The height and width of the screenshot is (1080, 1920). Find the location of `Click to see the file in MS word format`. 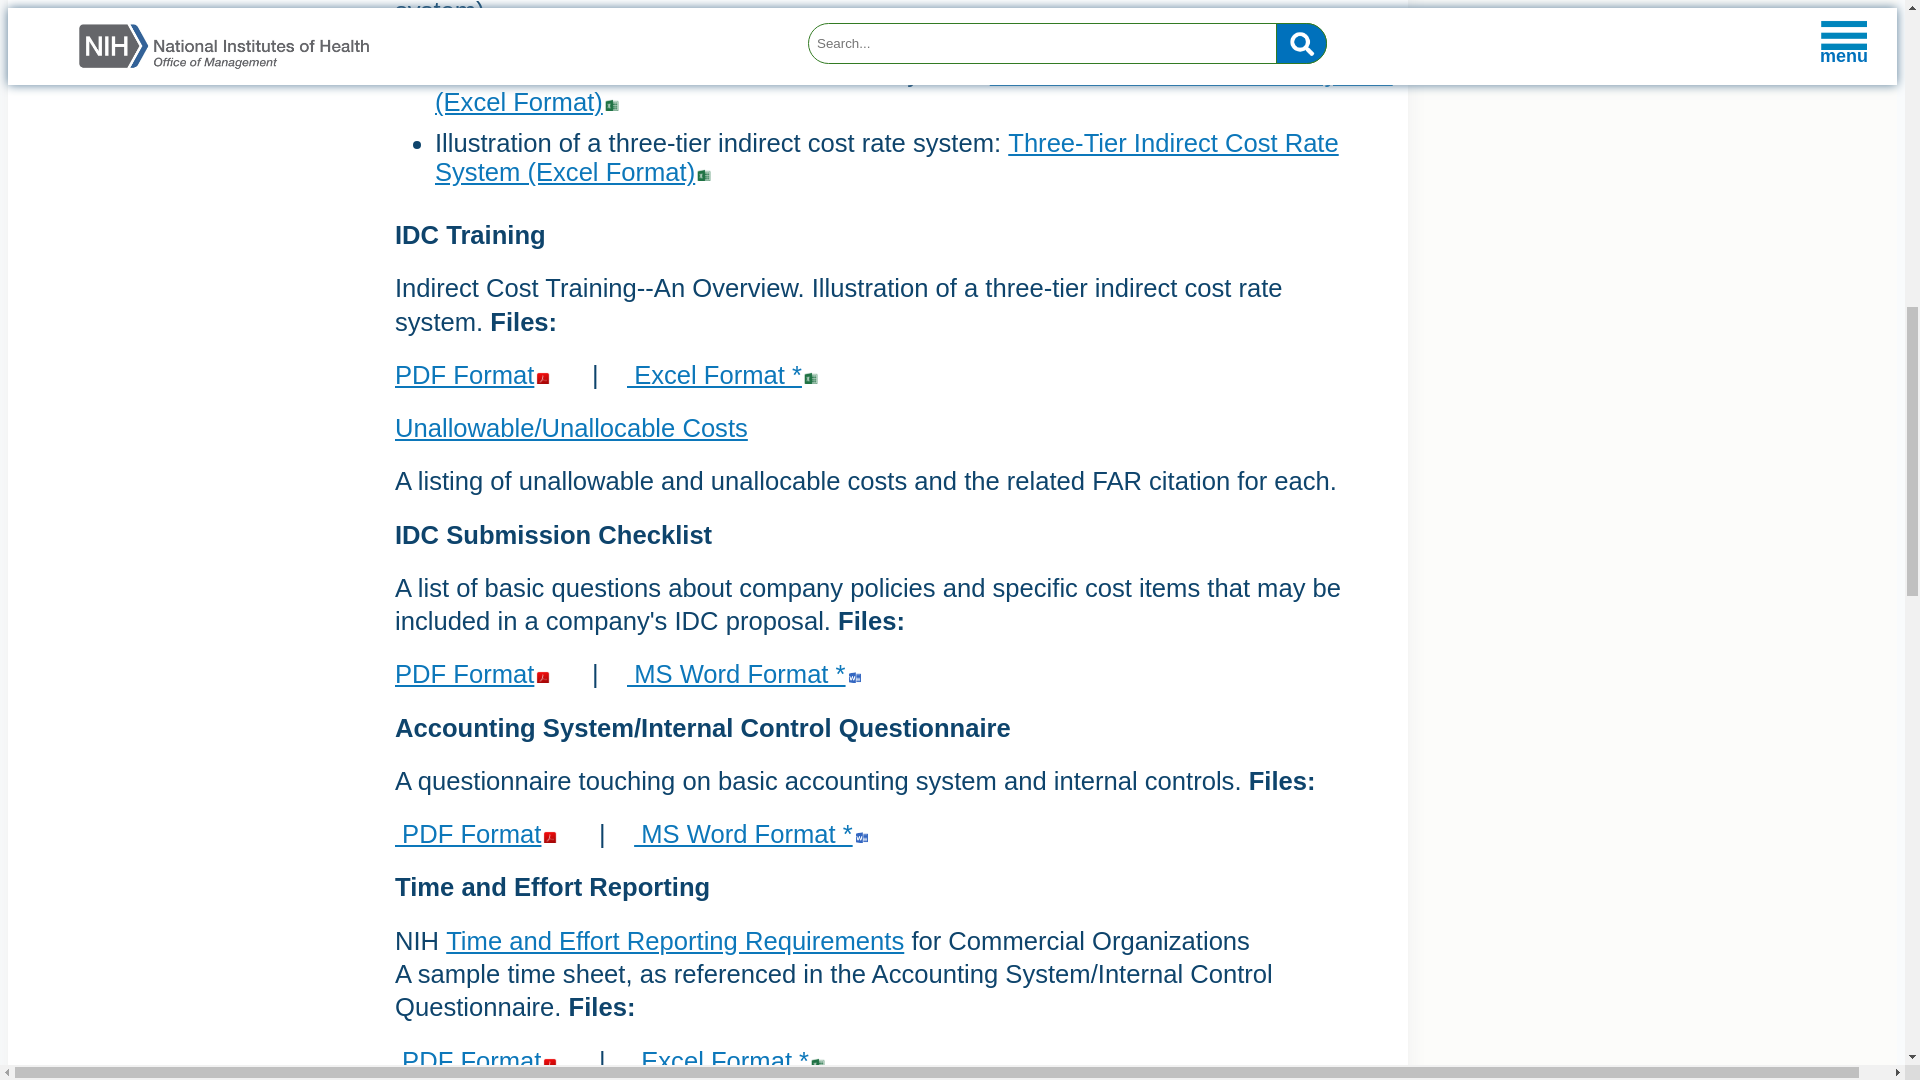

Click to see the file in MS word format is located at coordinates (754, 833).